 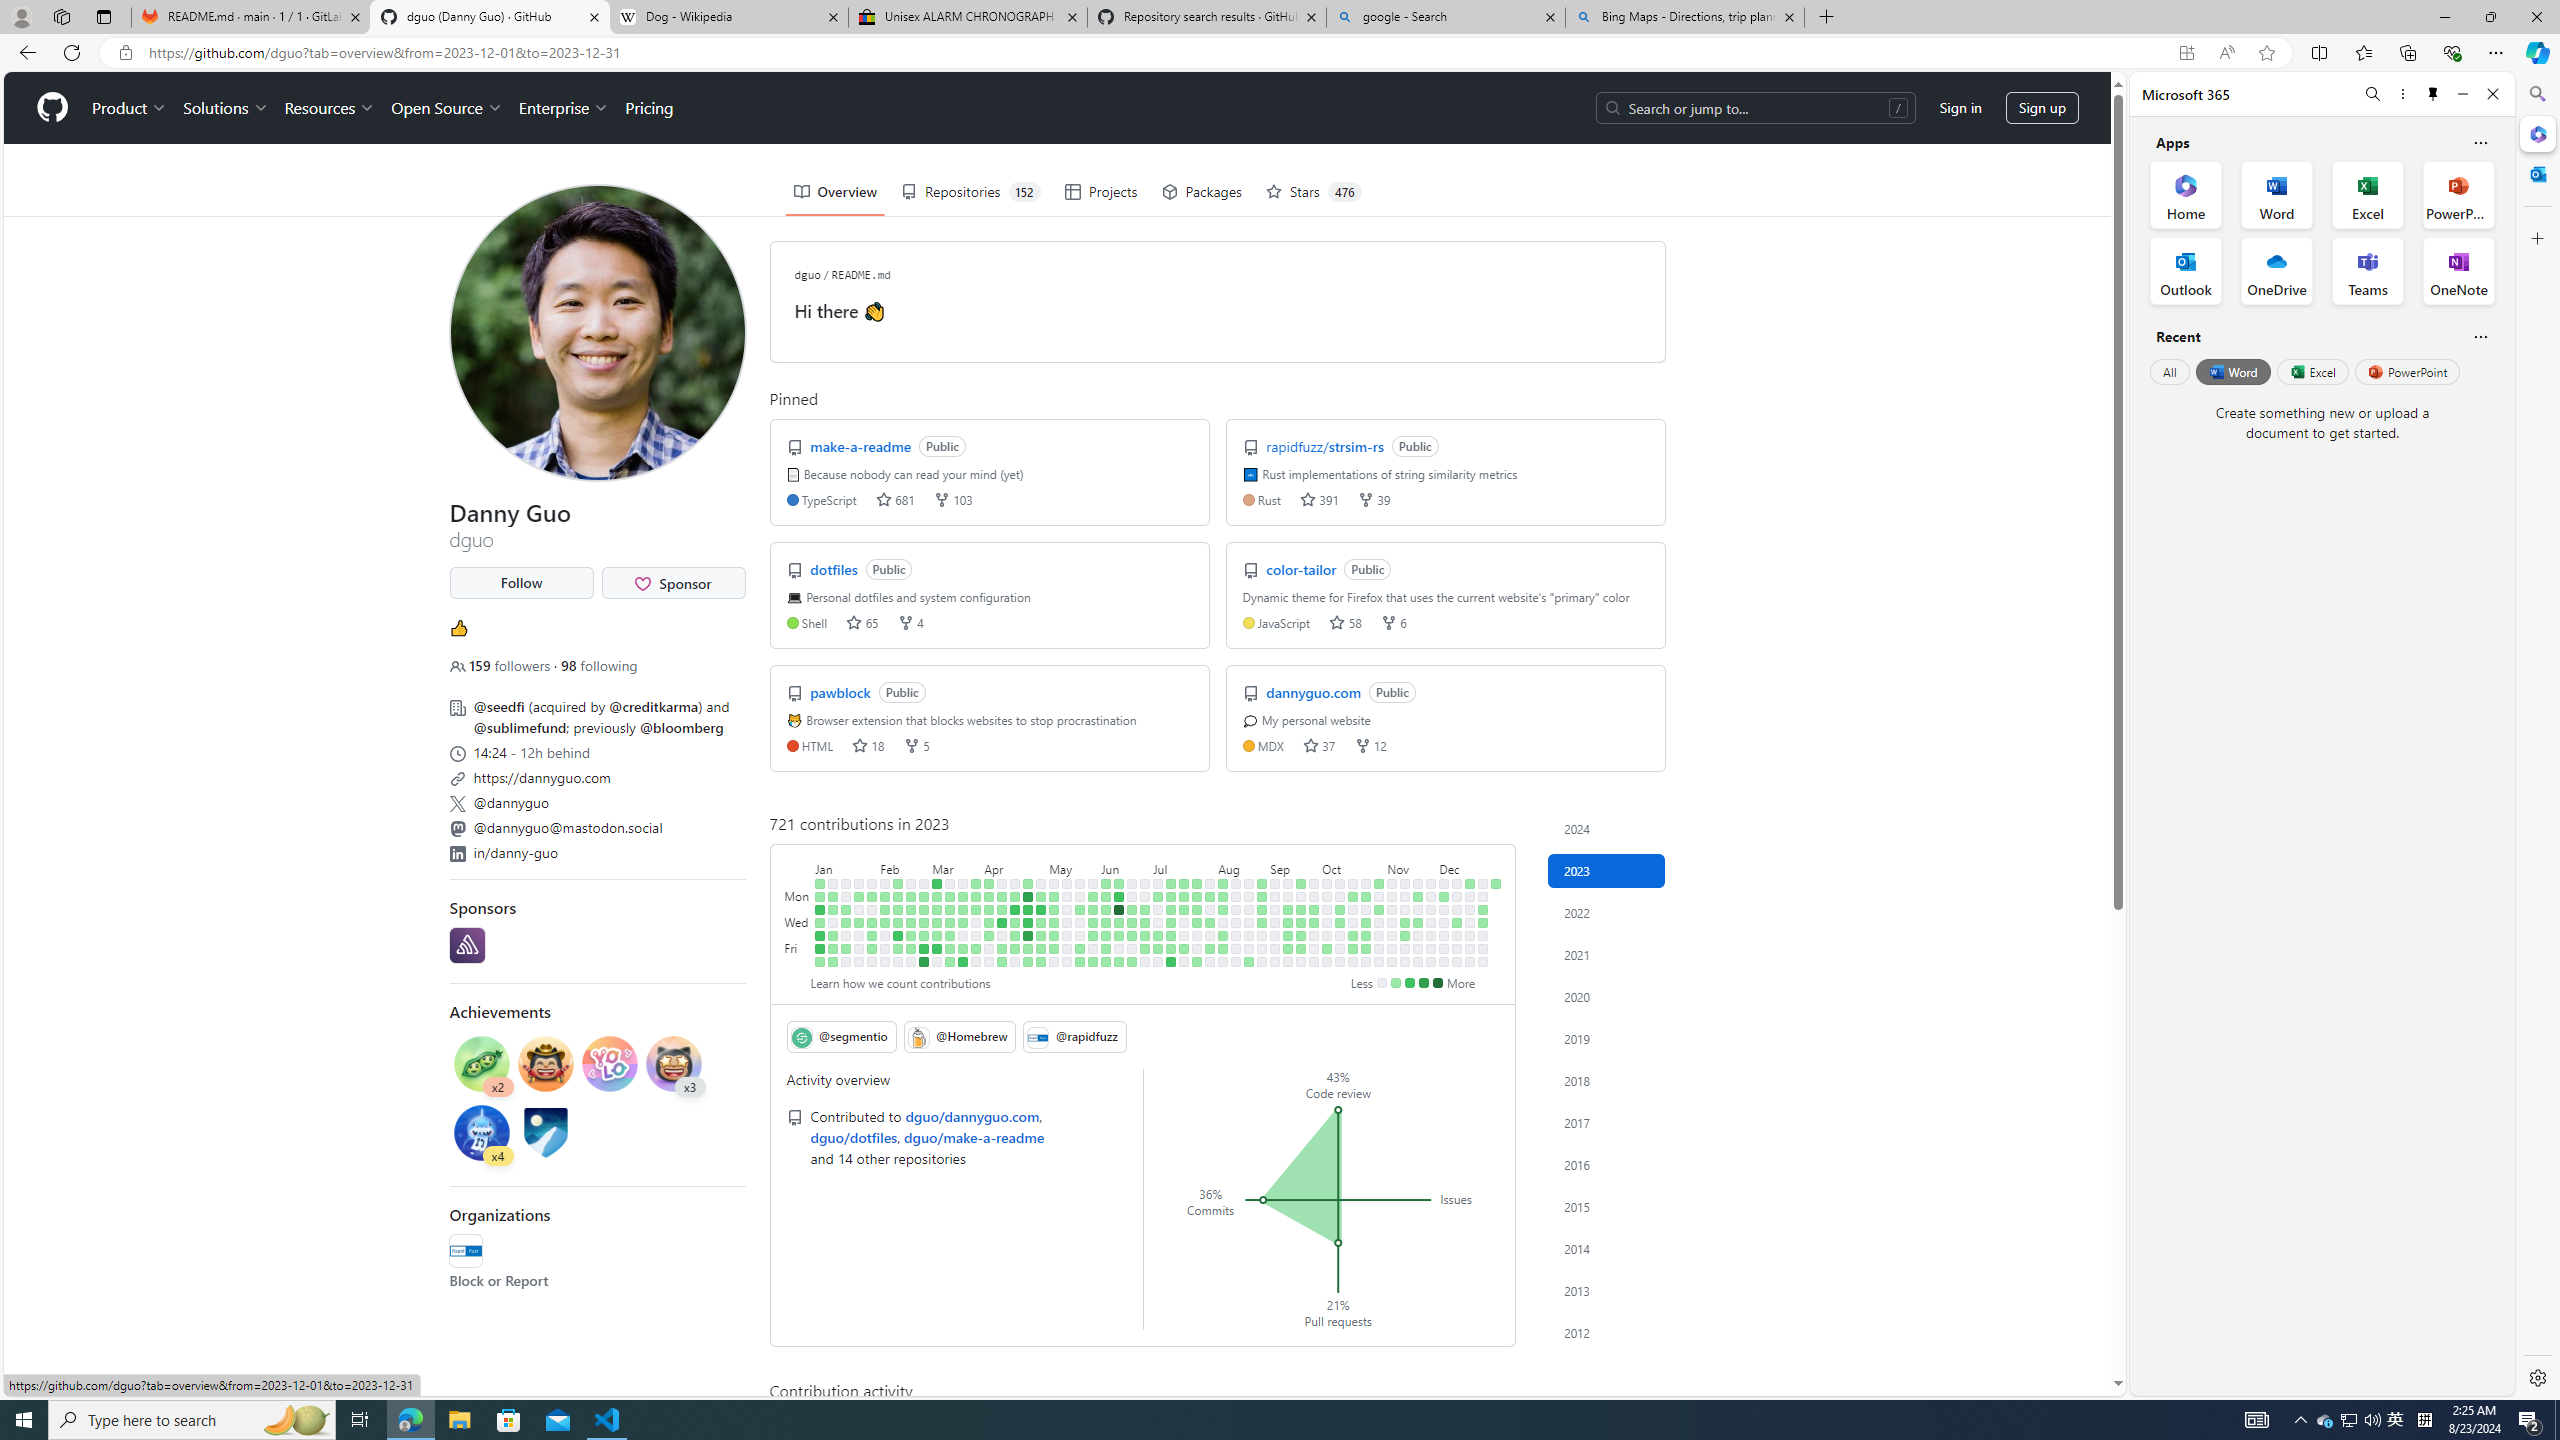 I want to click on Stars 476, so click(x=1312, y=192).